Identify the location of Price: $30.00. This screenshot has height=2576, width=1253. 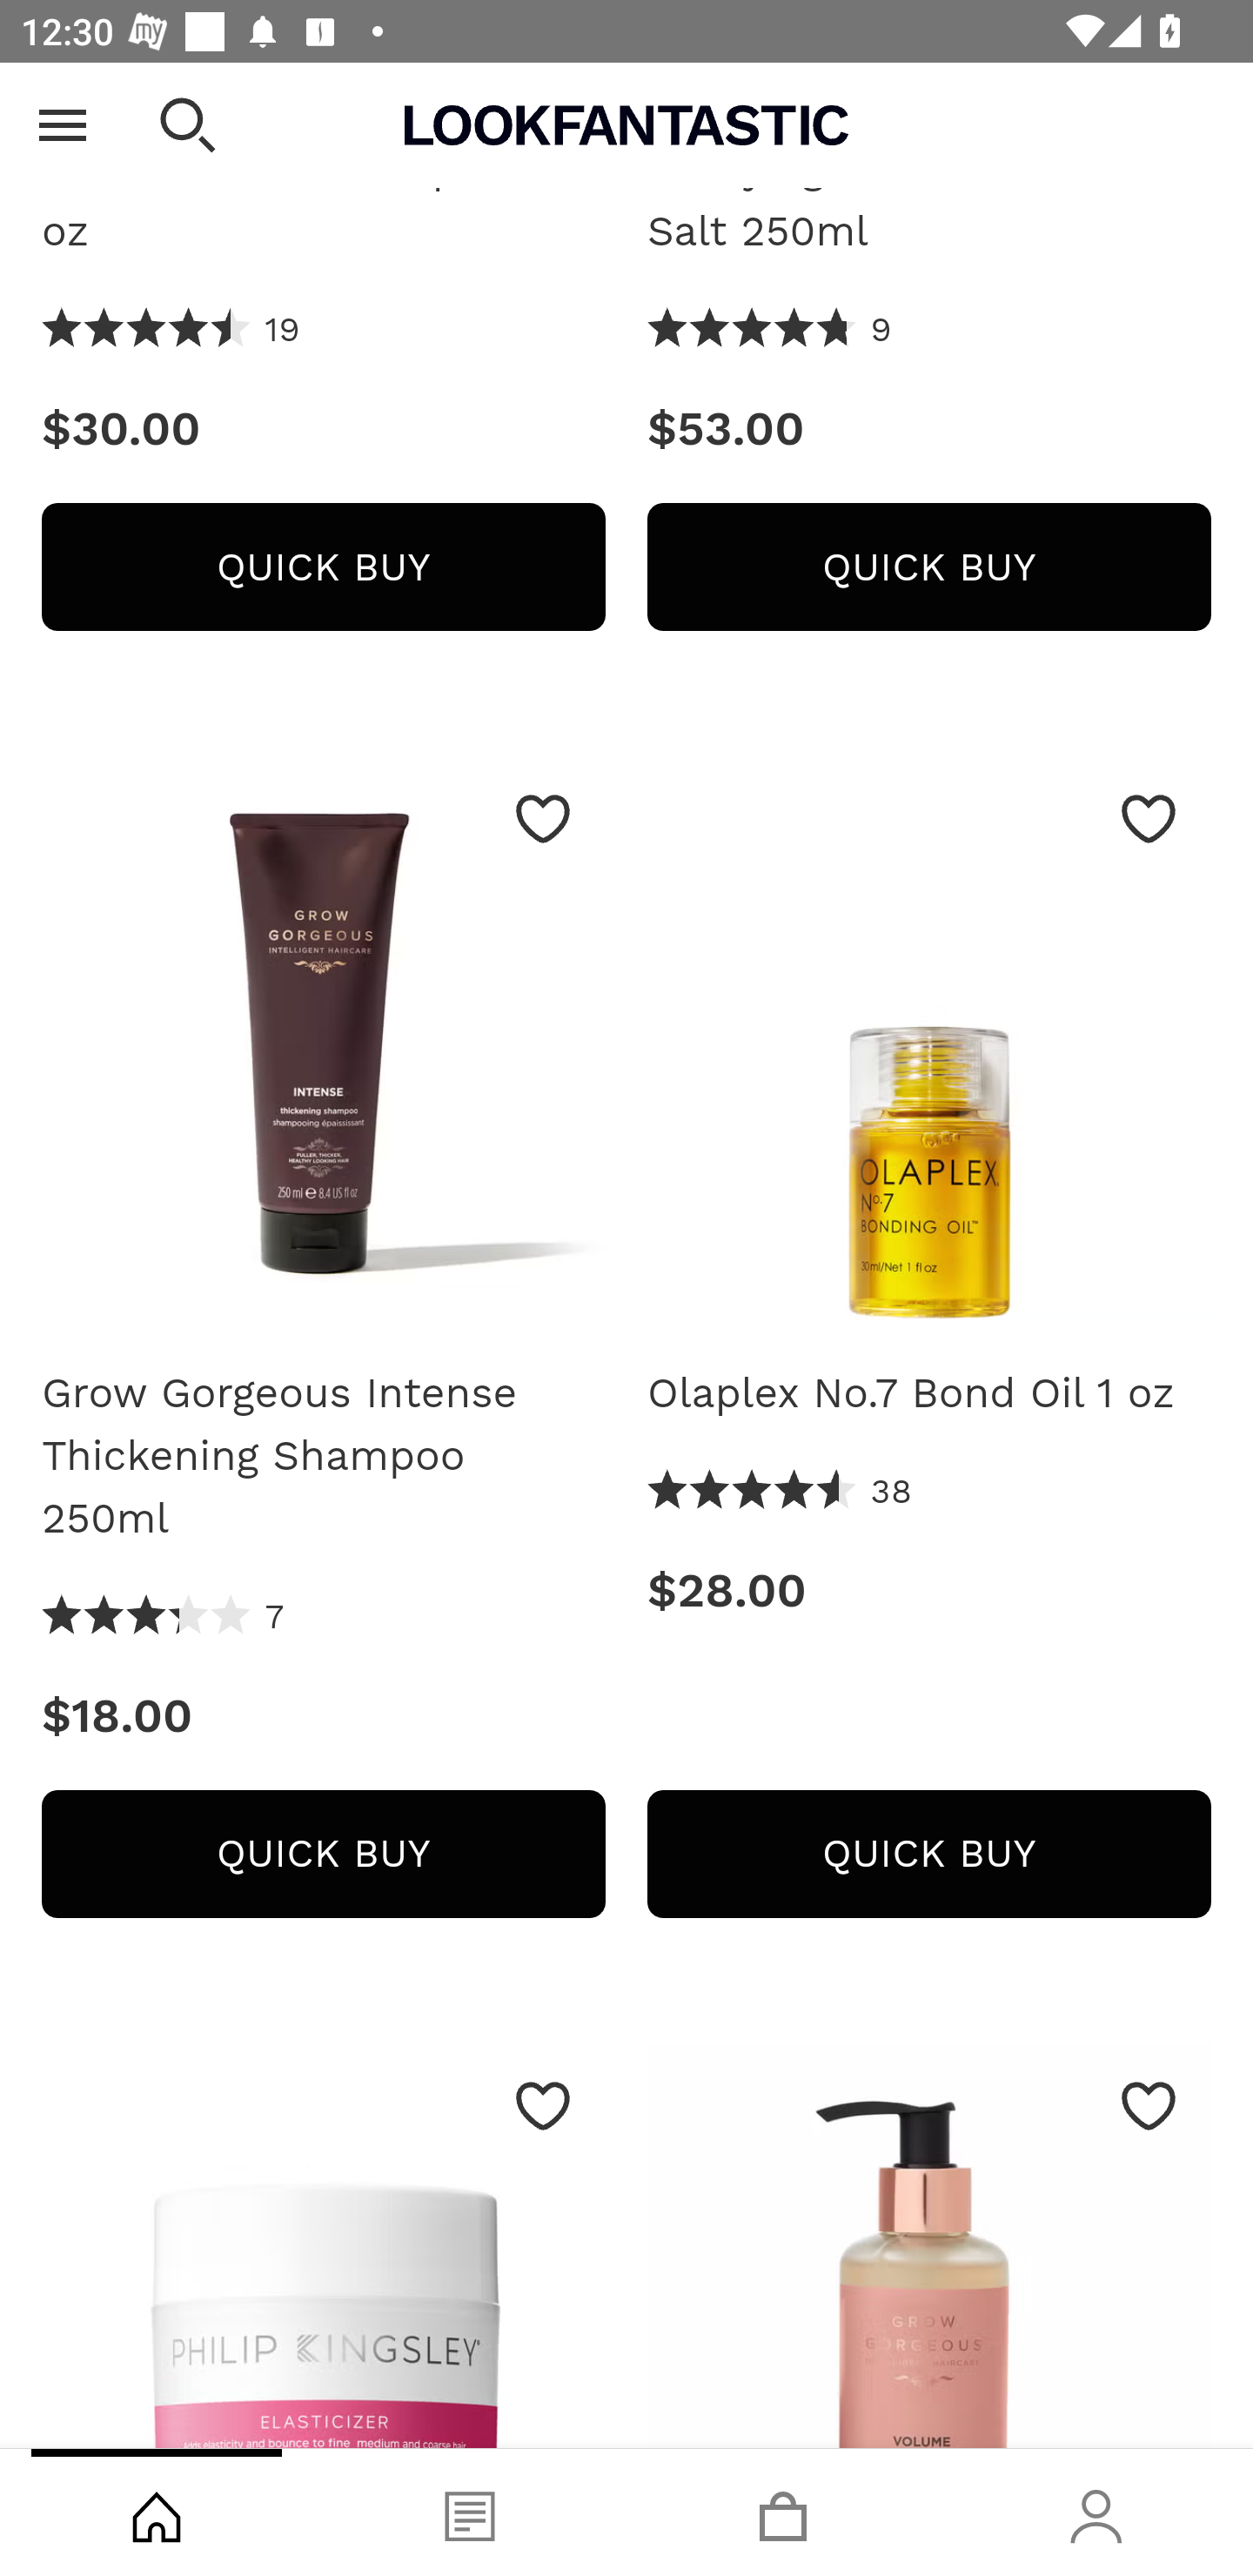
(323, 431).